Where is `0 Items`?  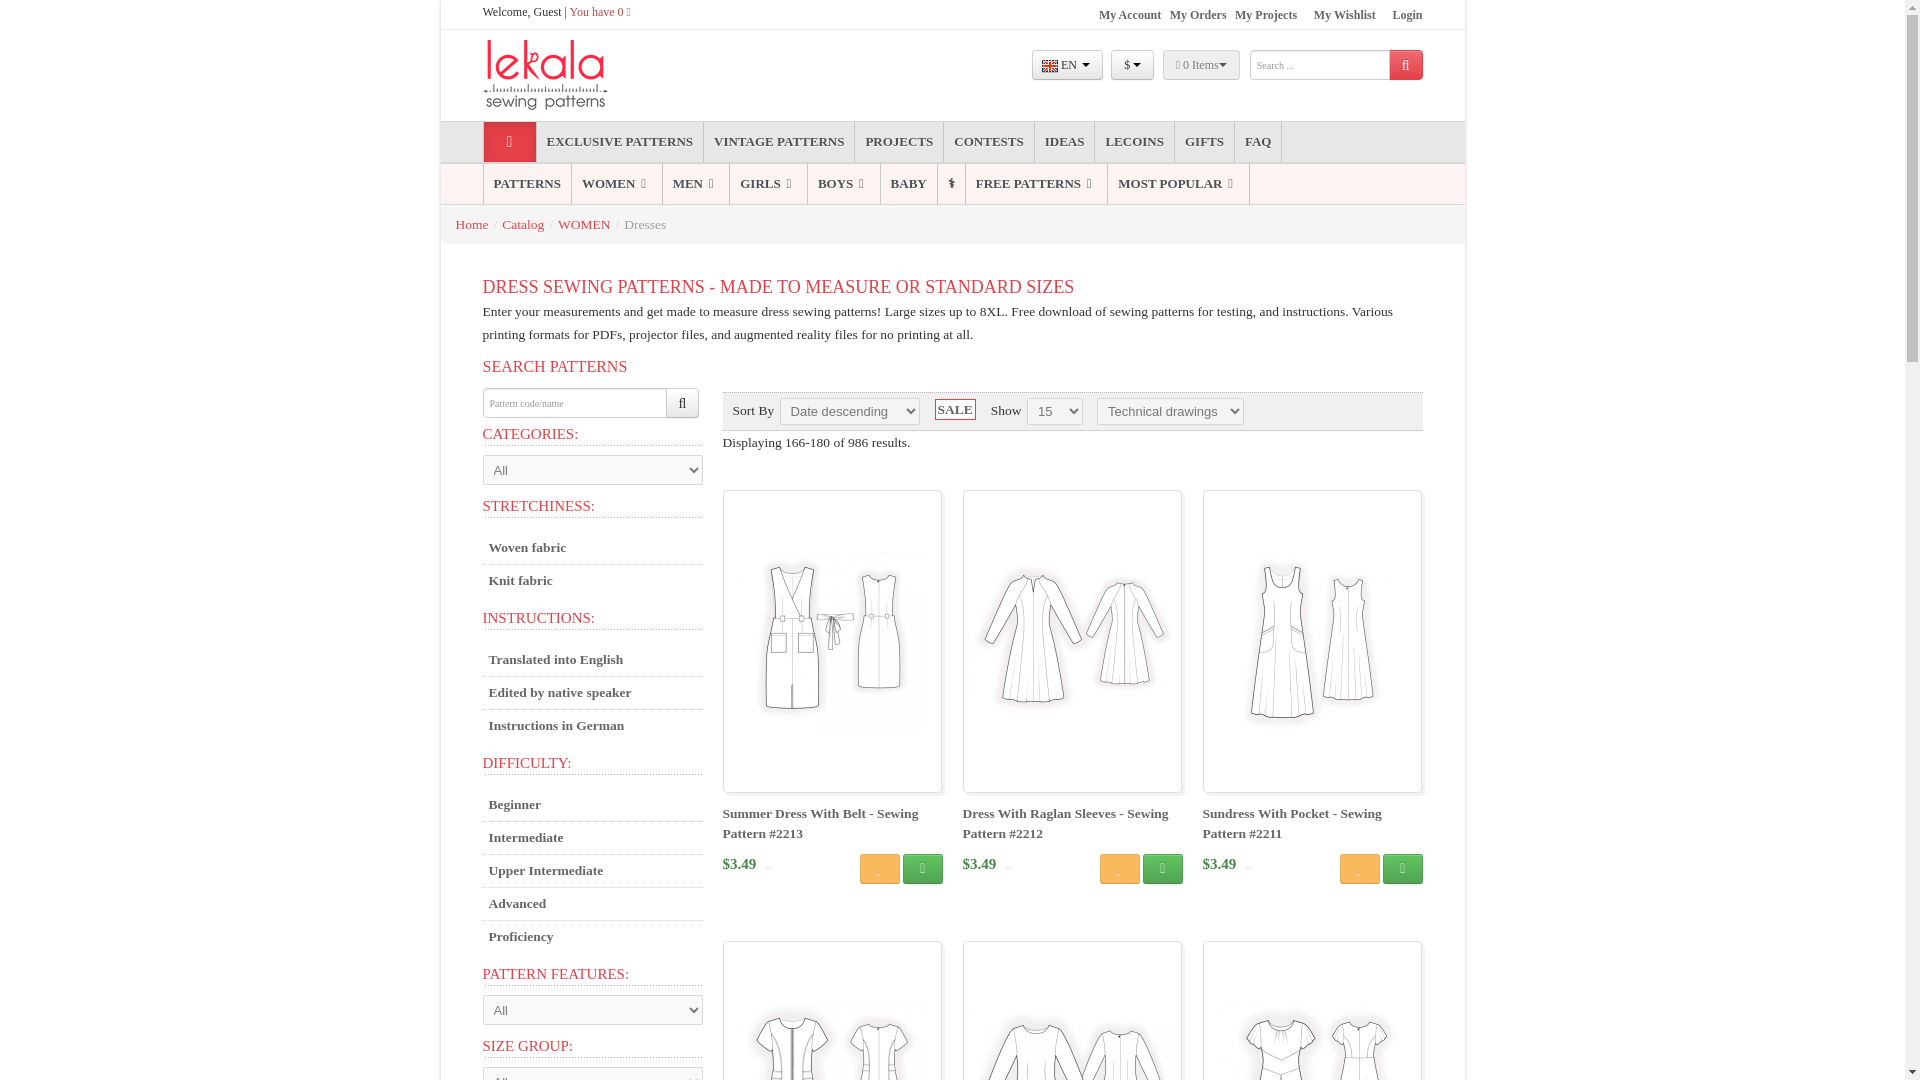 0 Items is located at coordinates (1202, 64).